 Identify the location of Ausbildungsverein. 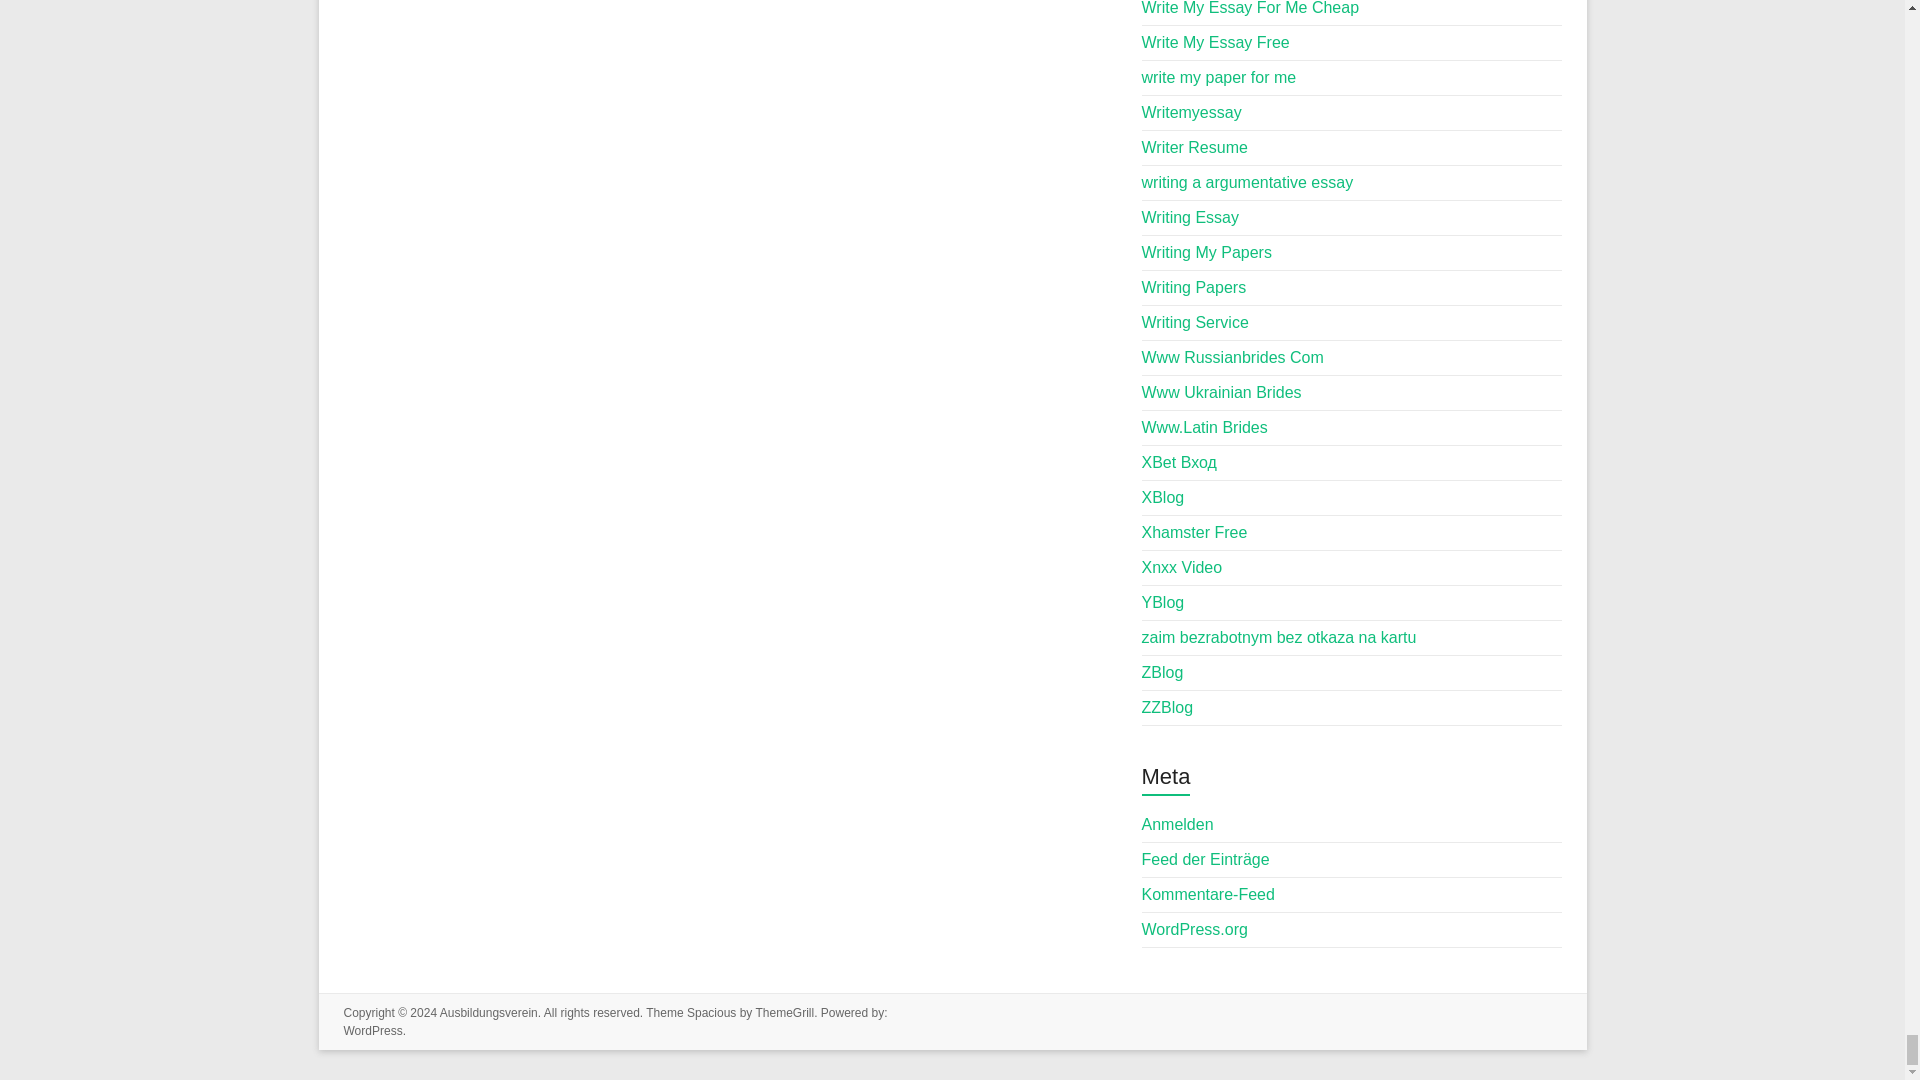
(488, 1012).